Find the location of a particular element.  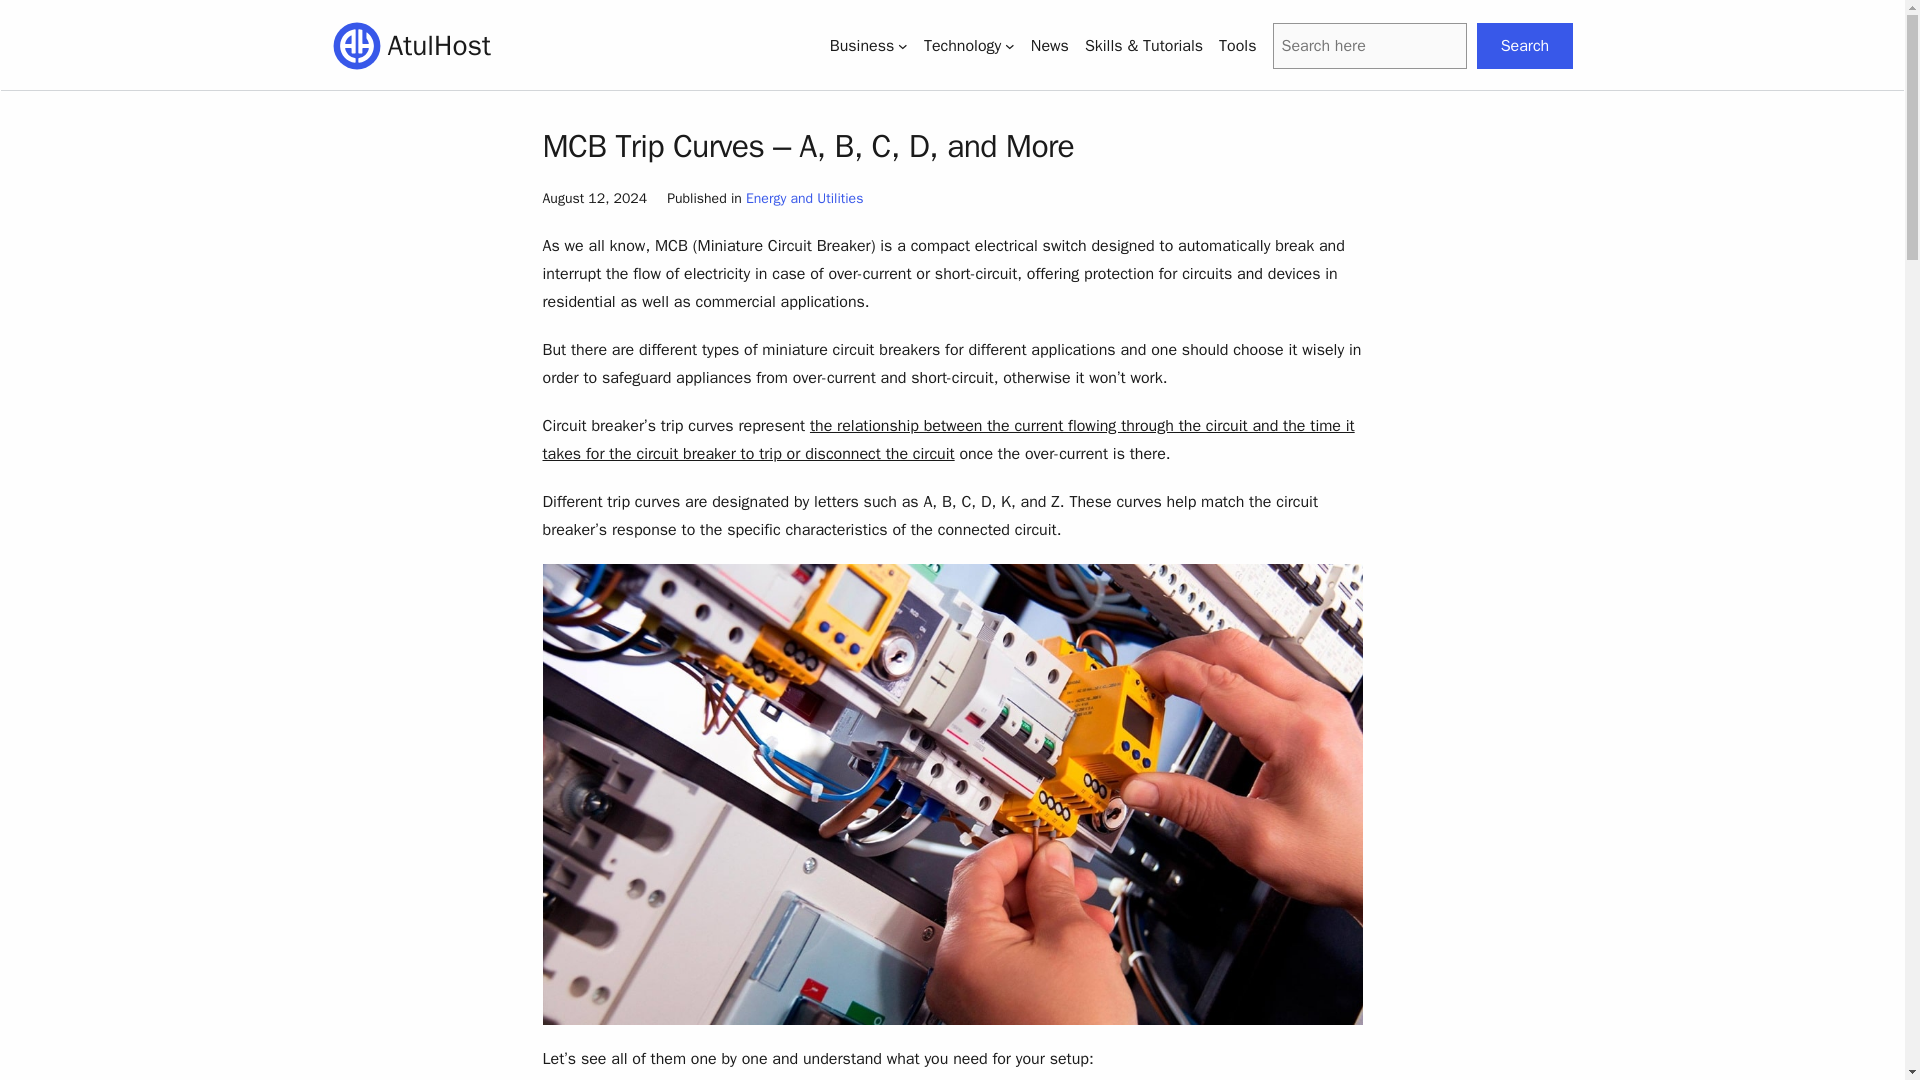

AtulHost is located at coordinates (439, 45).